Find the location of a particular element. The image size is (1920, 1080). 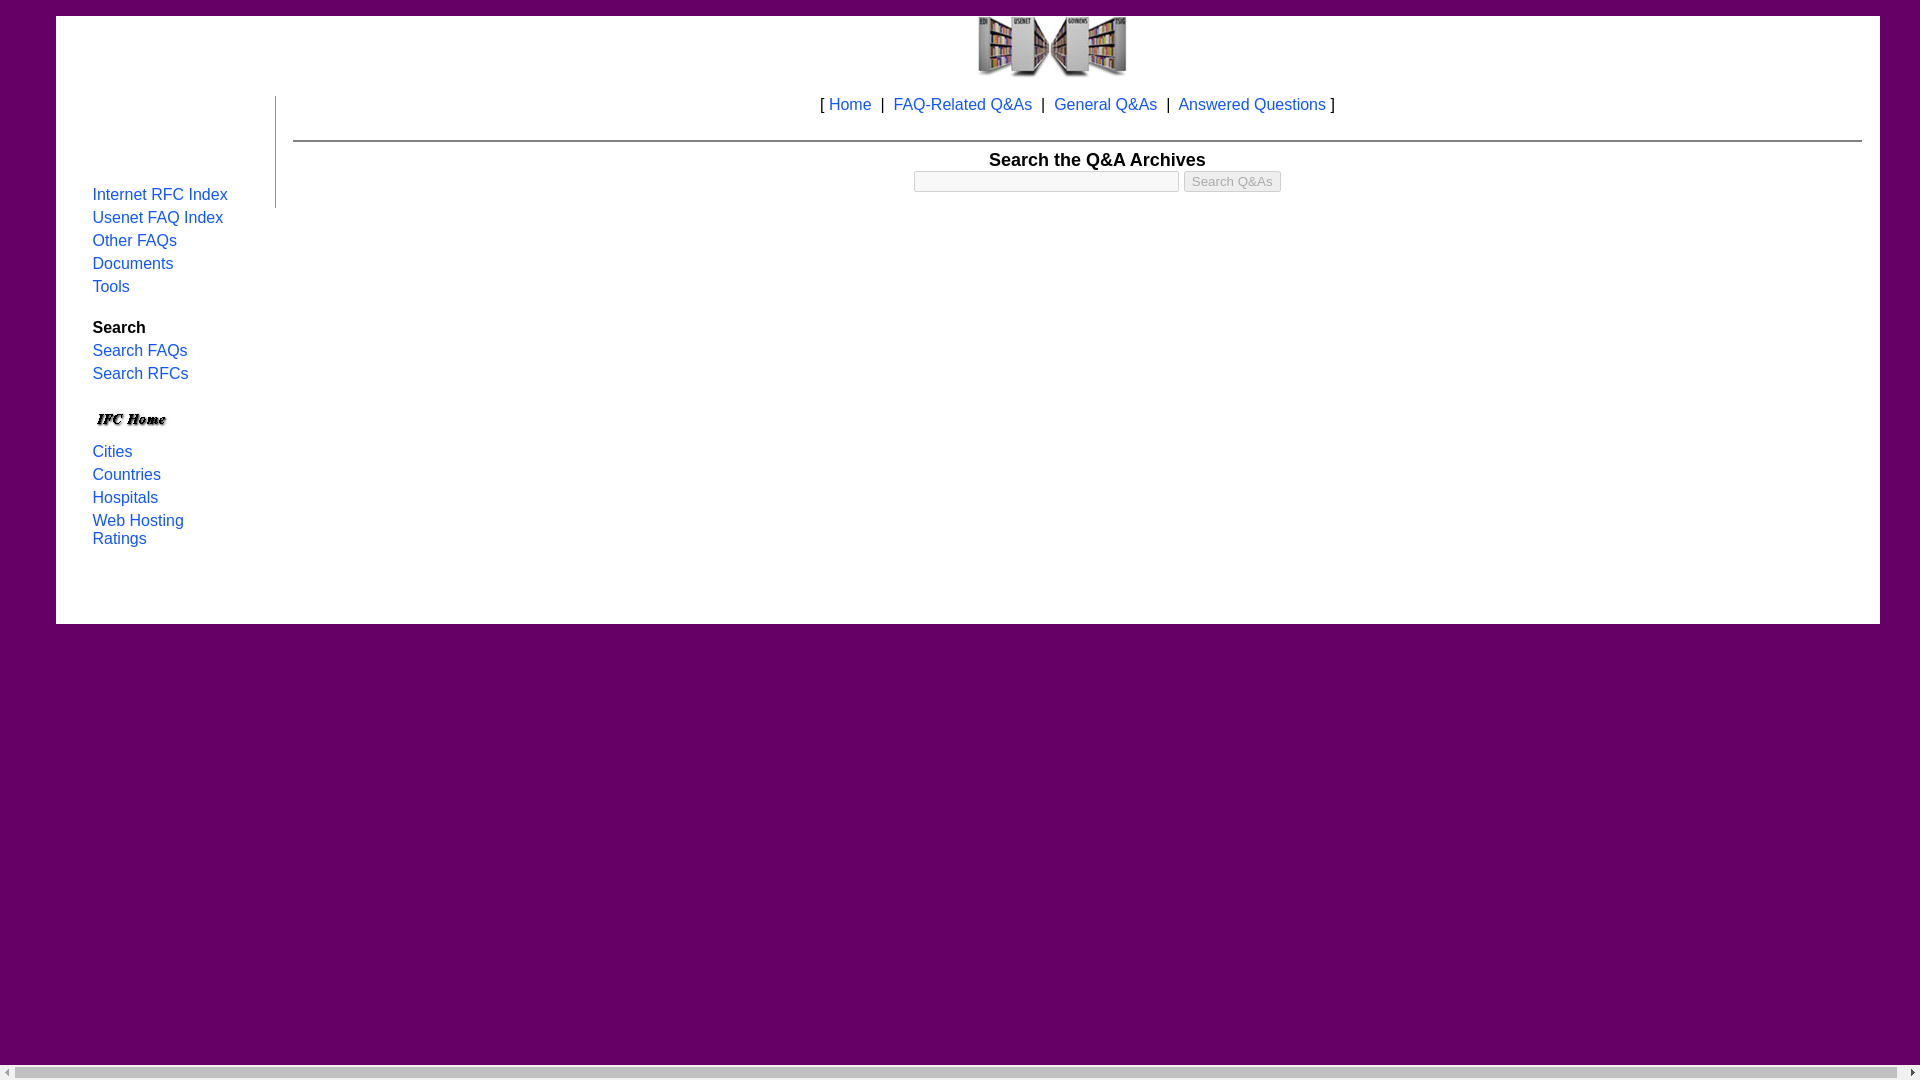

Search FAQs is located at coordinates (139, 350).